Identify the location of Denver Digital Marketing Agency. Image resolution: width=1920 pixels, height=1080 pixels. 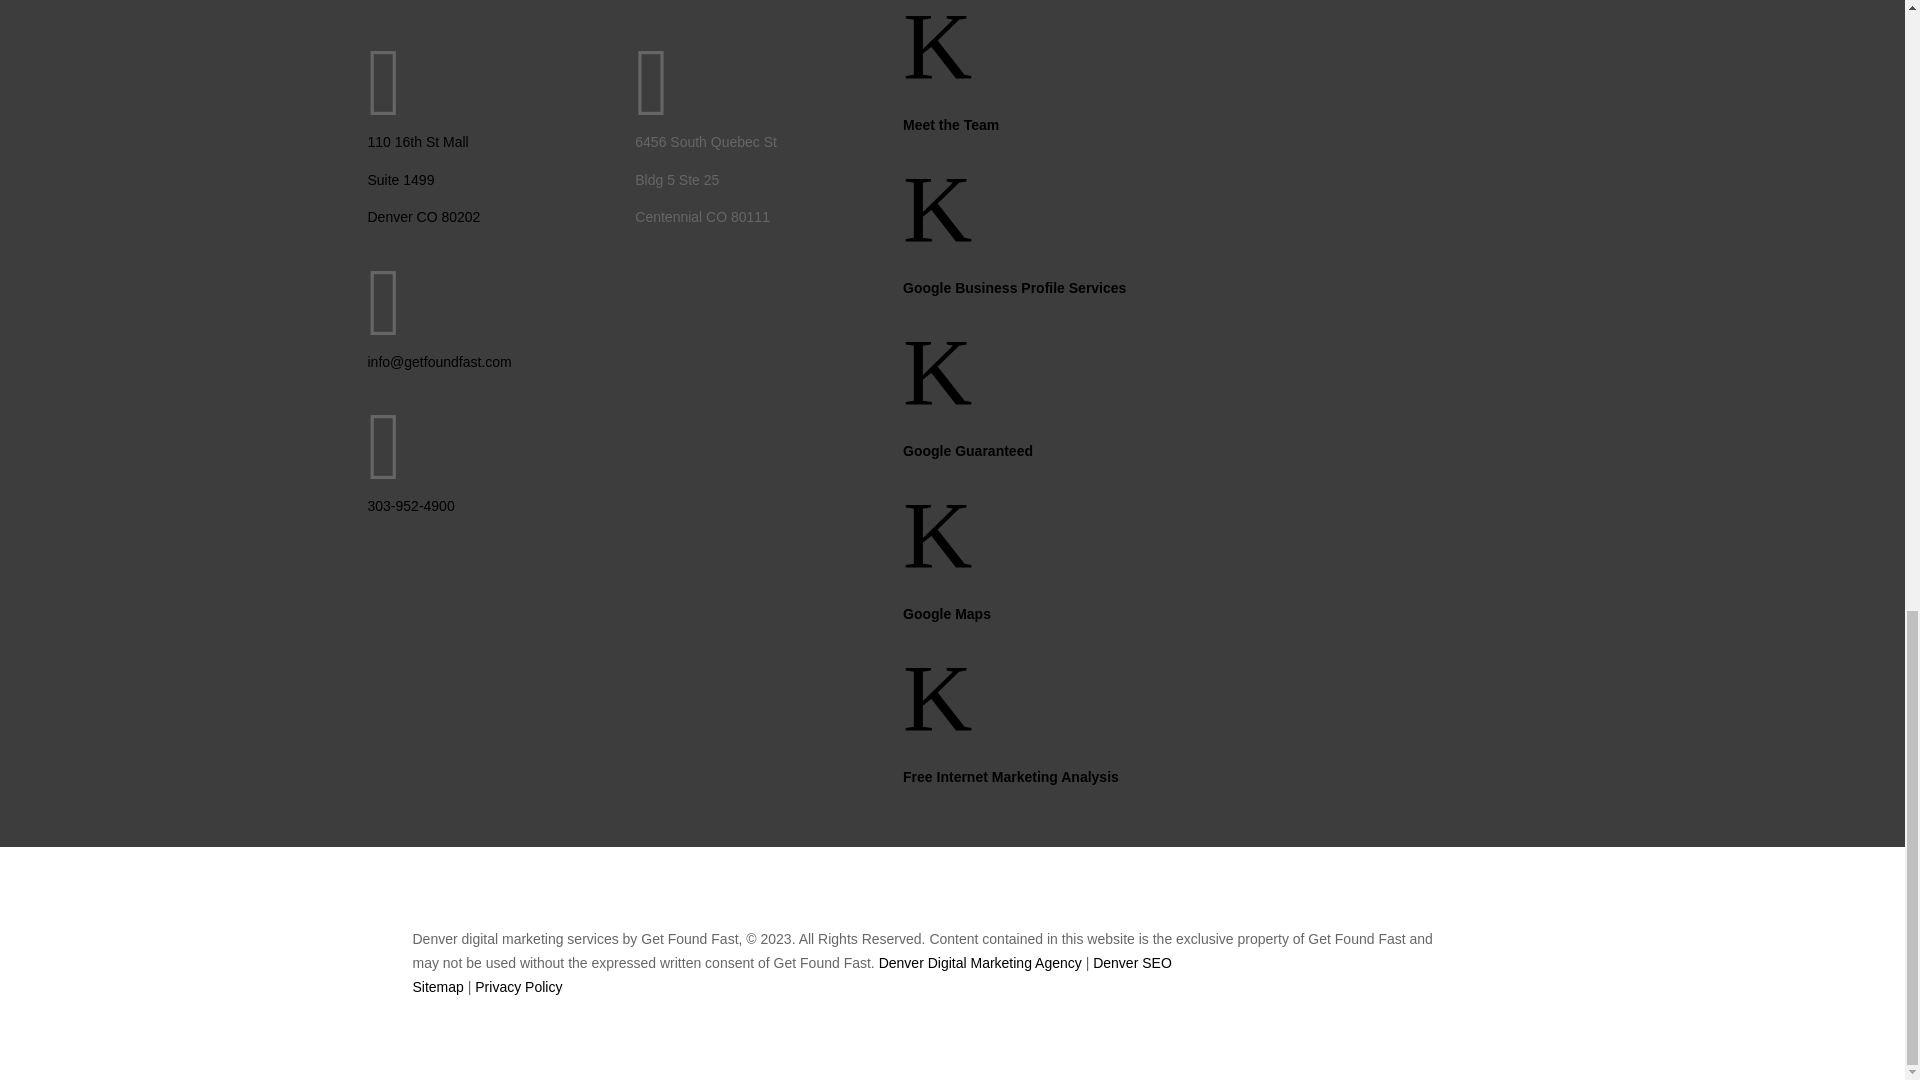
(980, 962).